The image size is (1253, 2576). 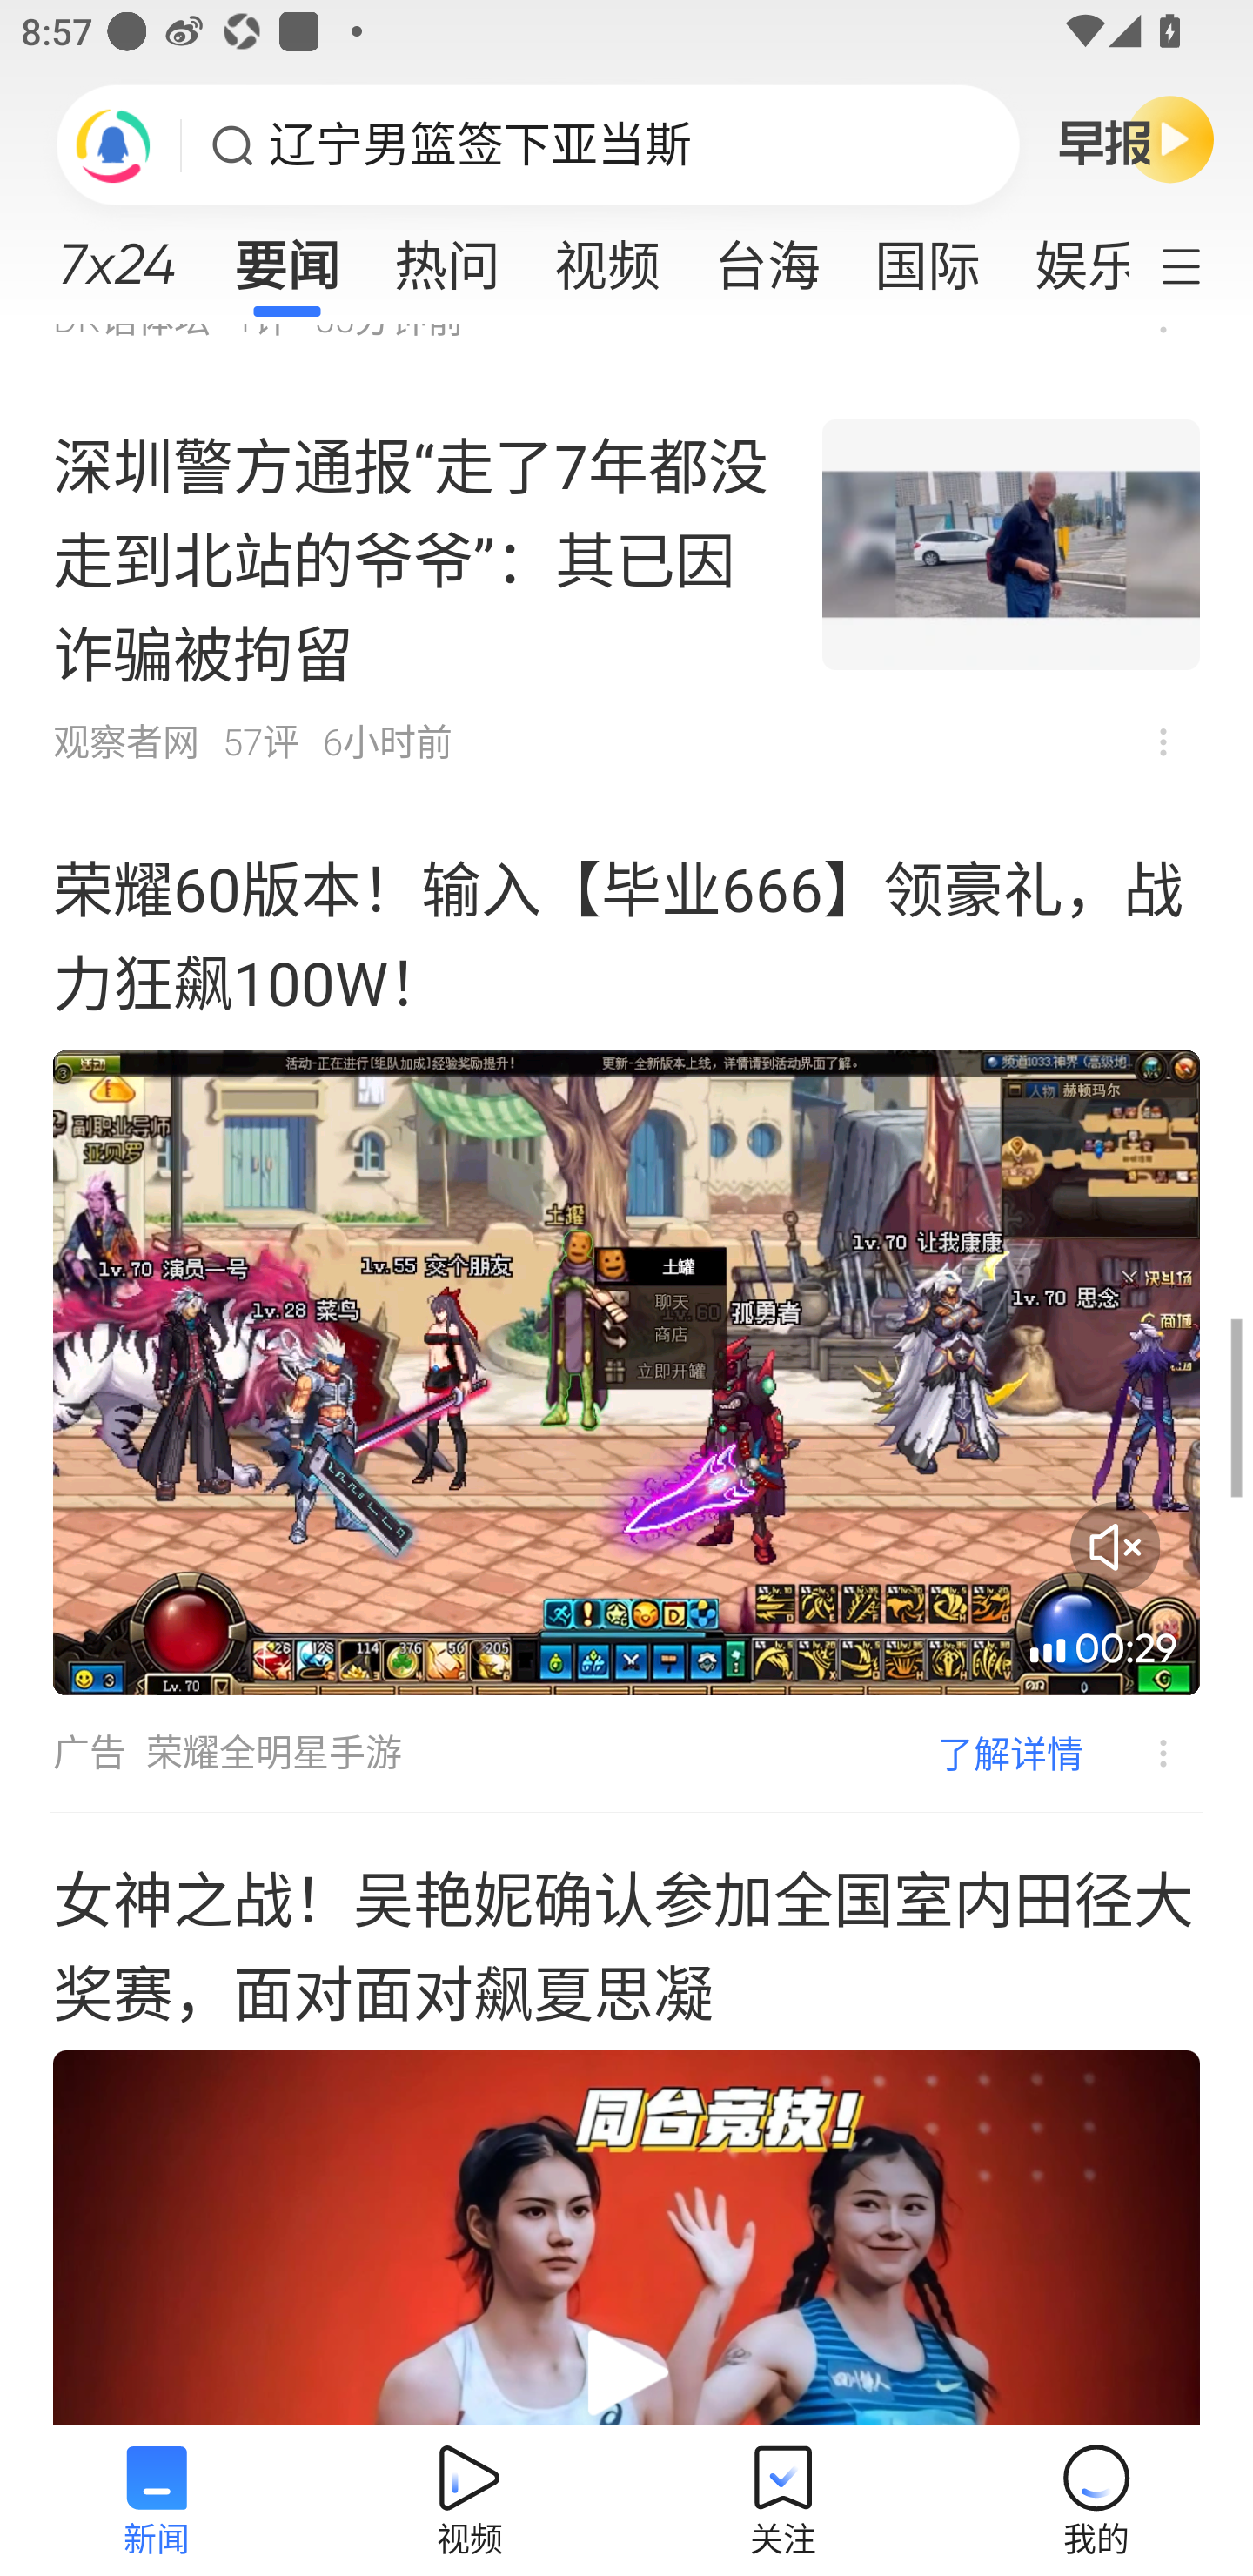 I want to click on 国际, so click(x=927, y=256).